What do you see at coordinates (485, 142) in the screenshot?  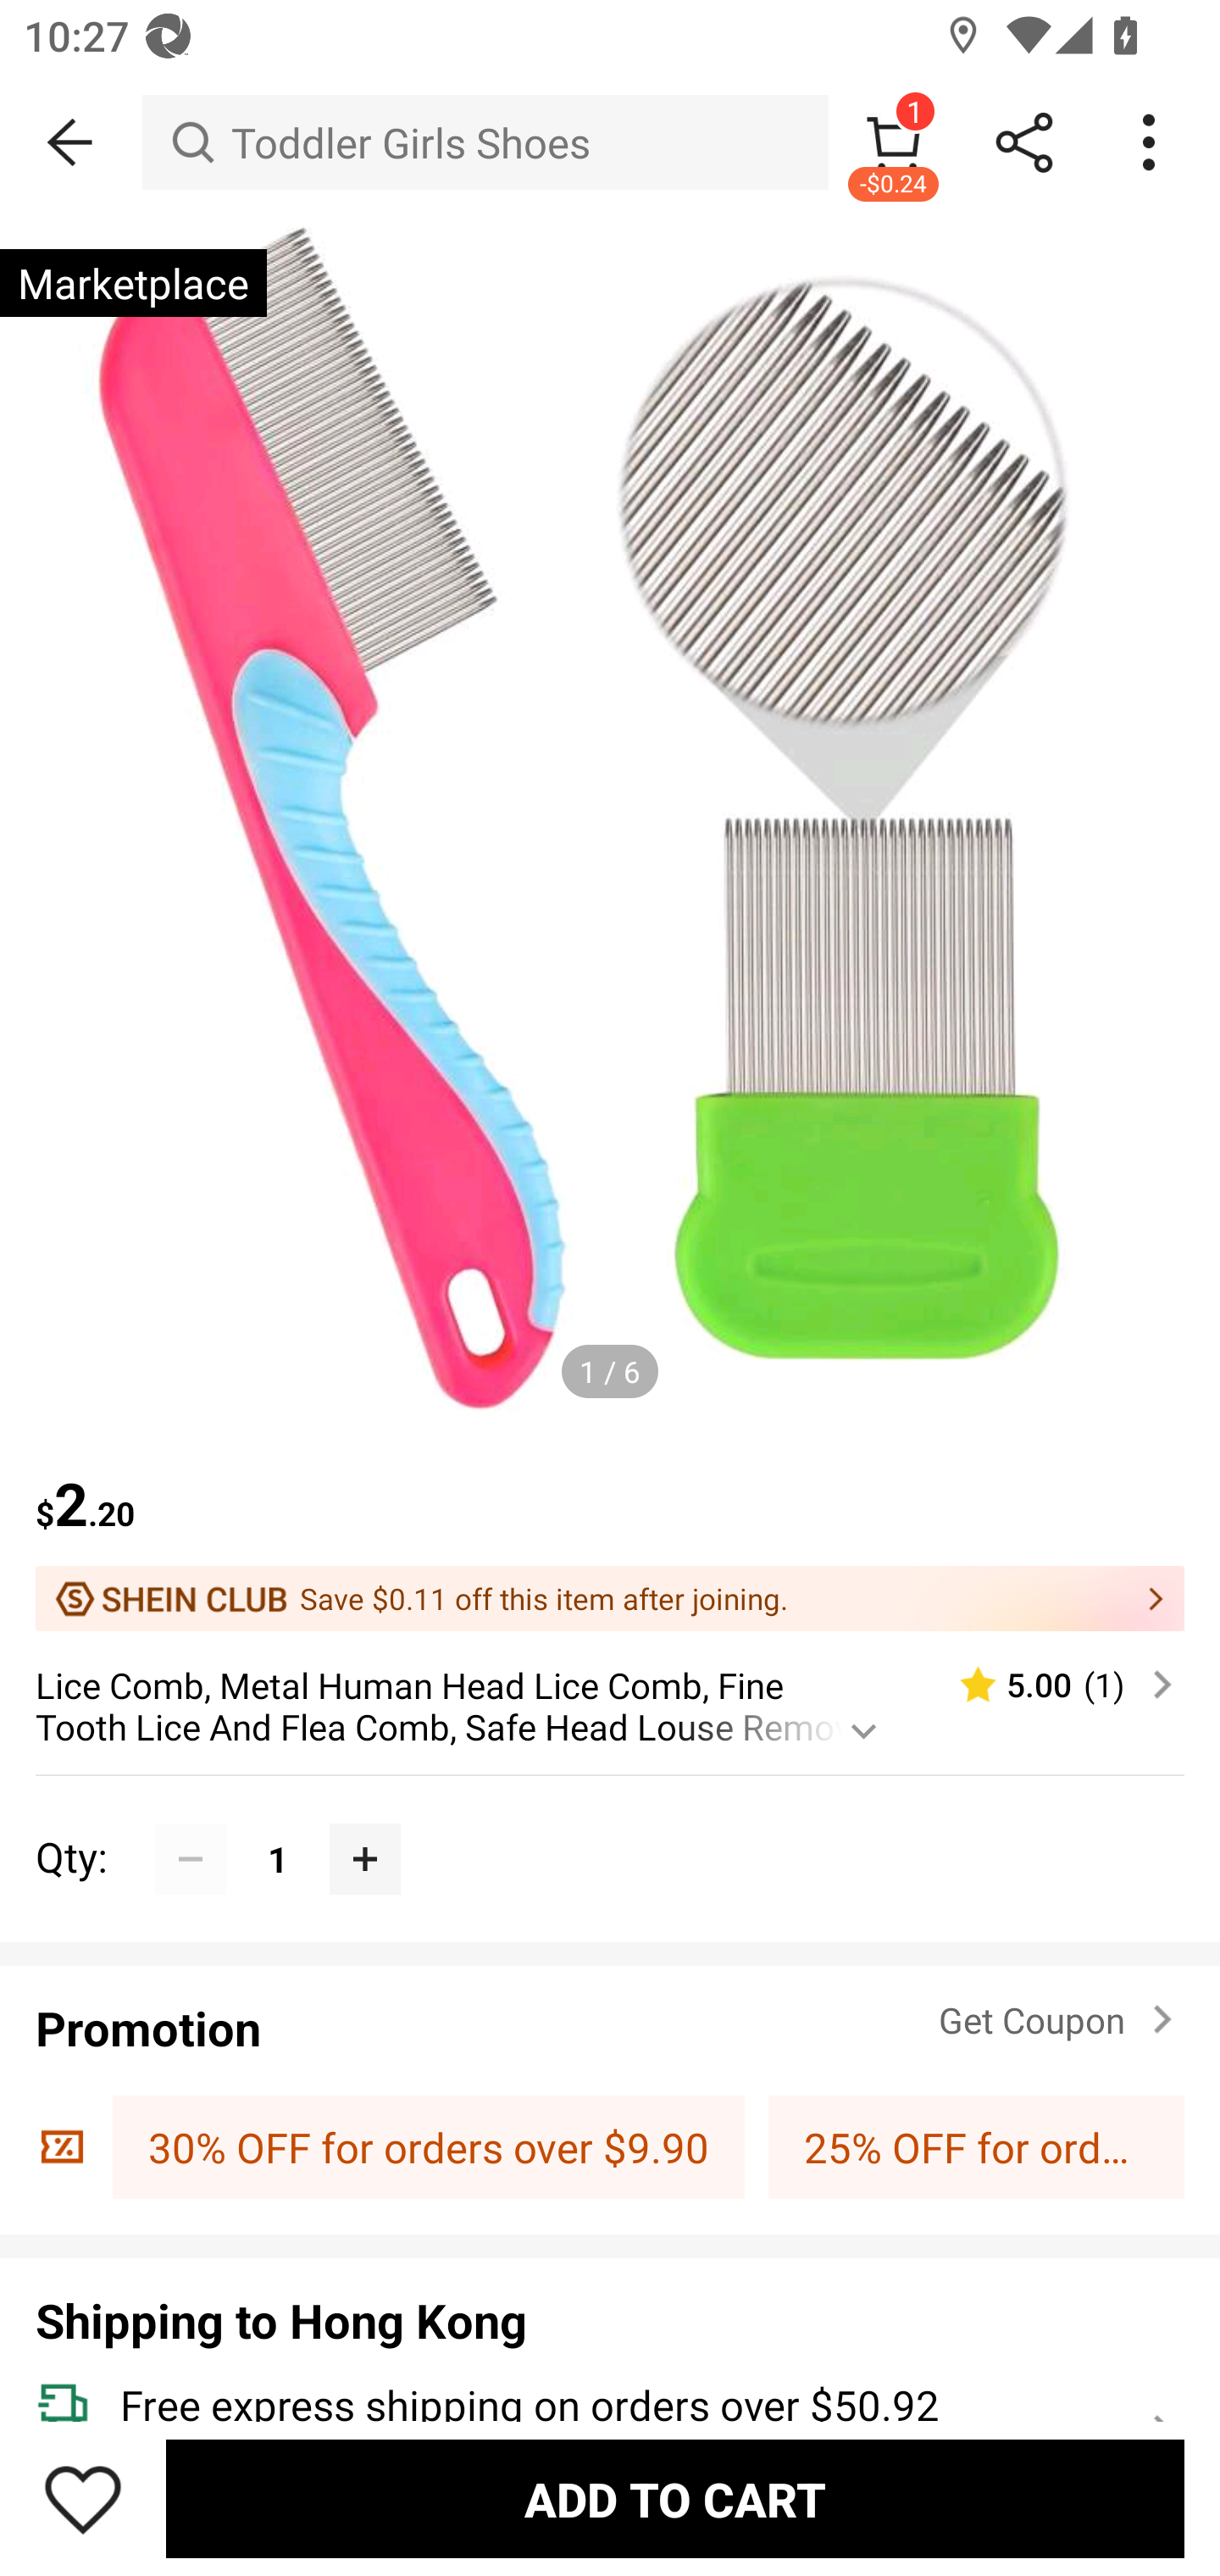 I see `Toddler Girls Shoes` at bounding box center [485, 142].